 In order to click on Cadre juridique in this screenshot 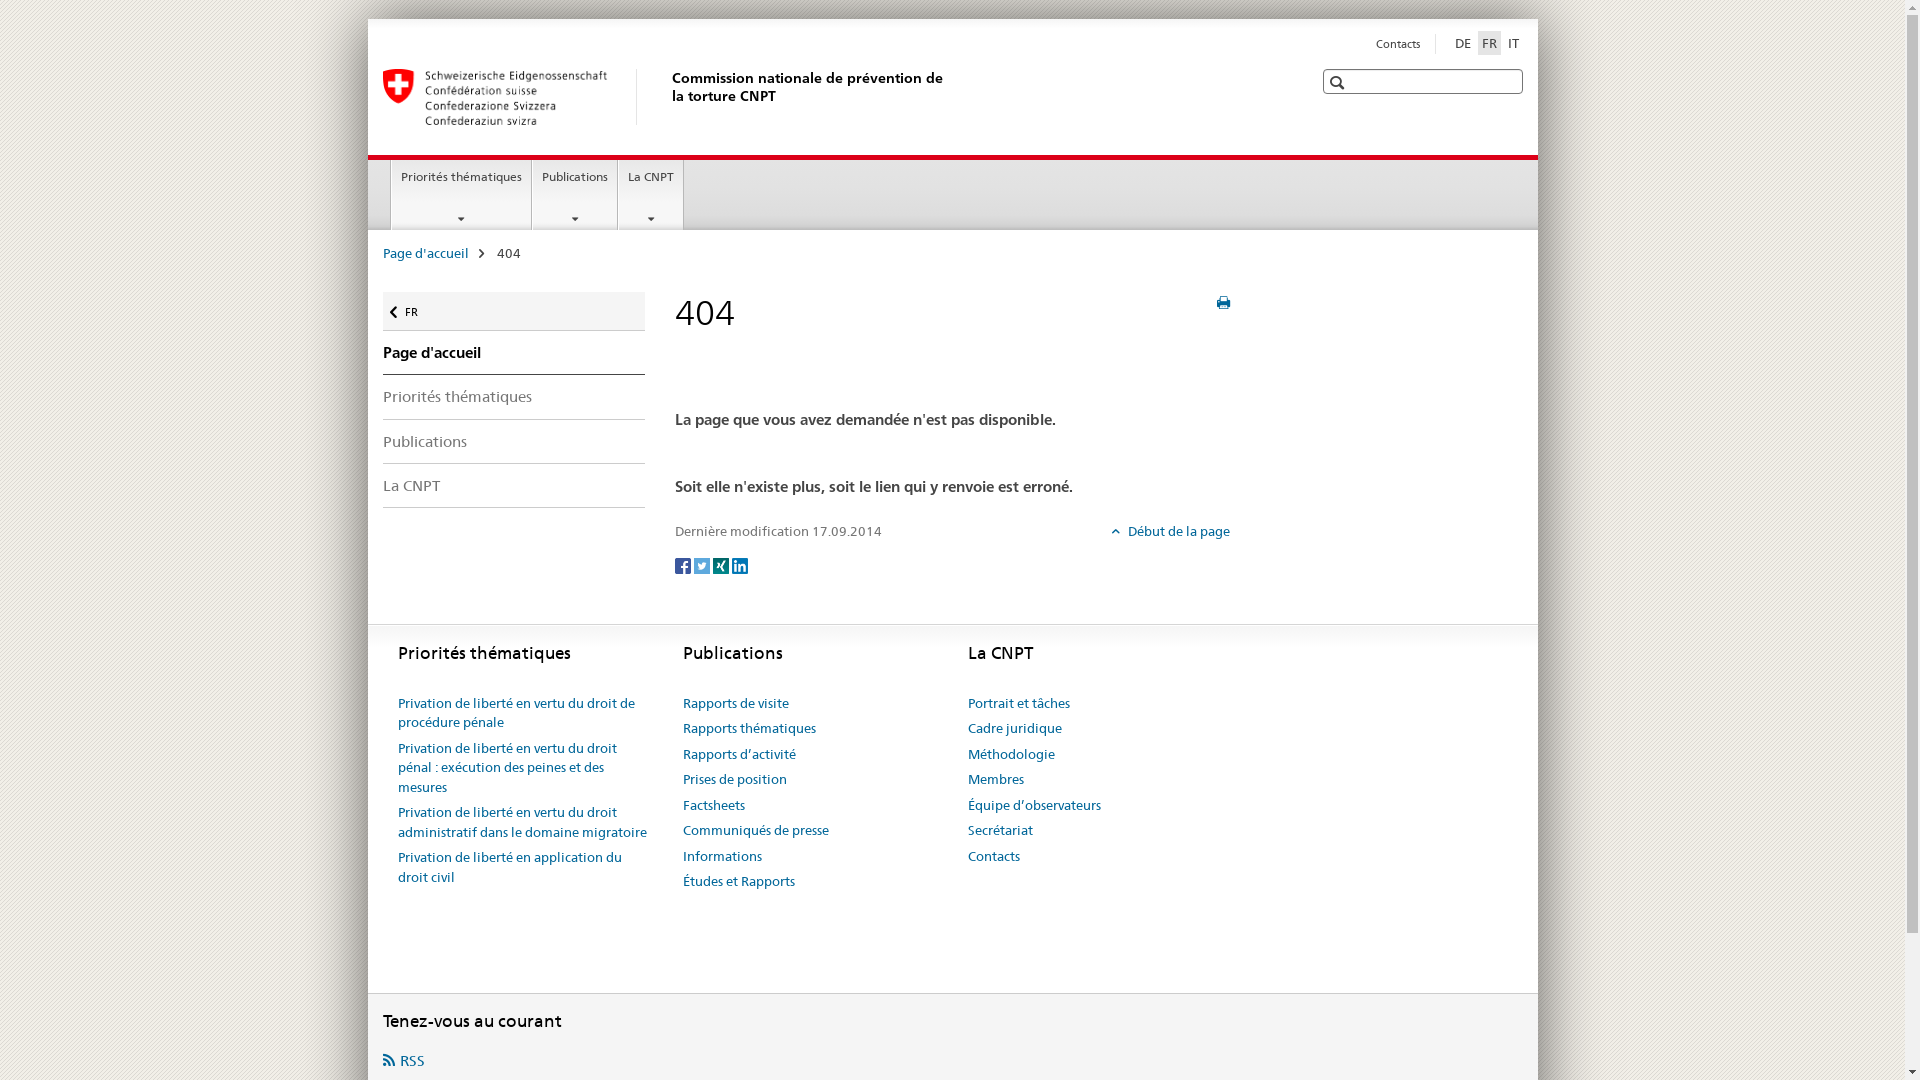, I will do `click(1015, 729)`.